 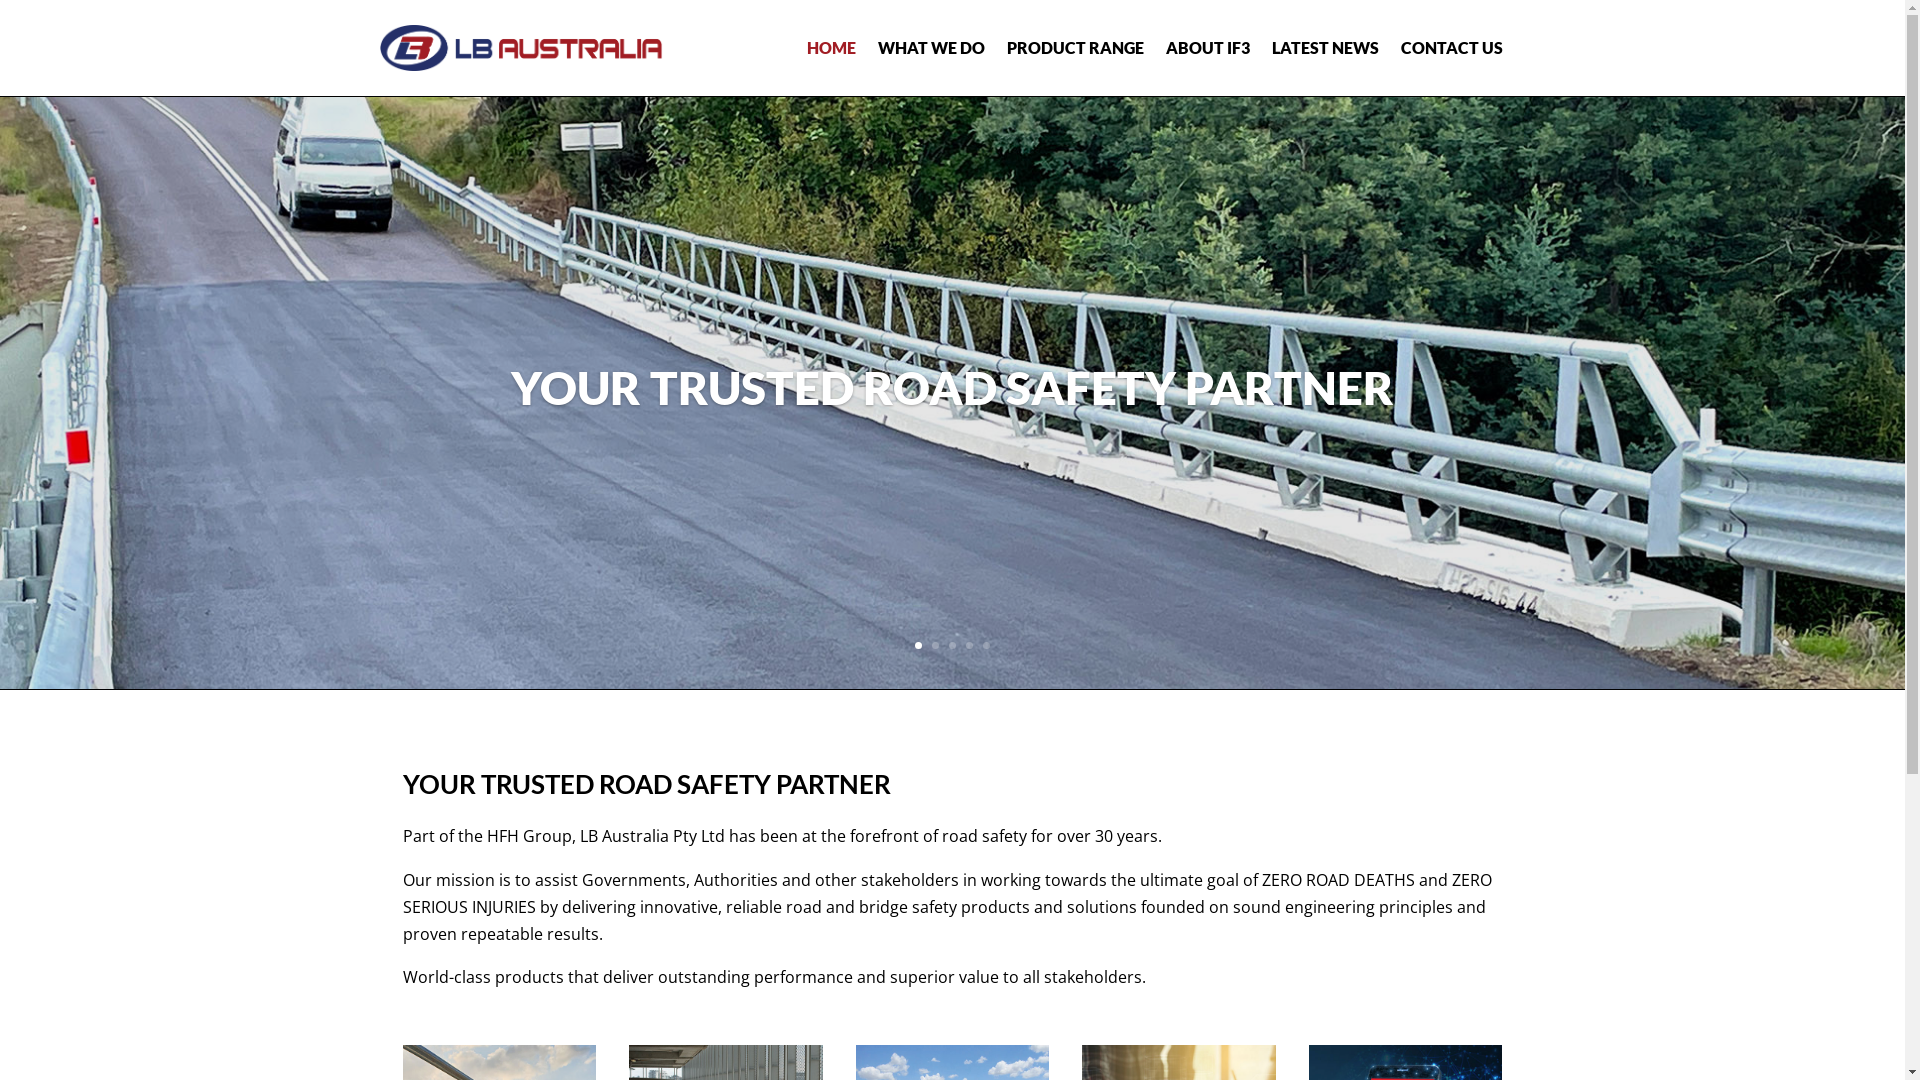 I want to click on 1, so click(x=918, y=646).